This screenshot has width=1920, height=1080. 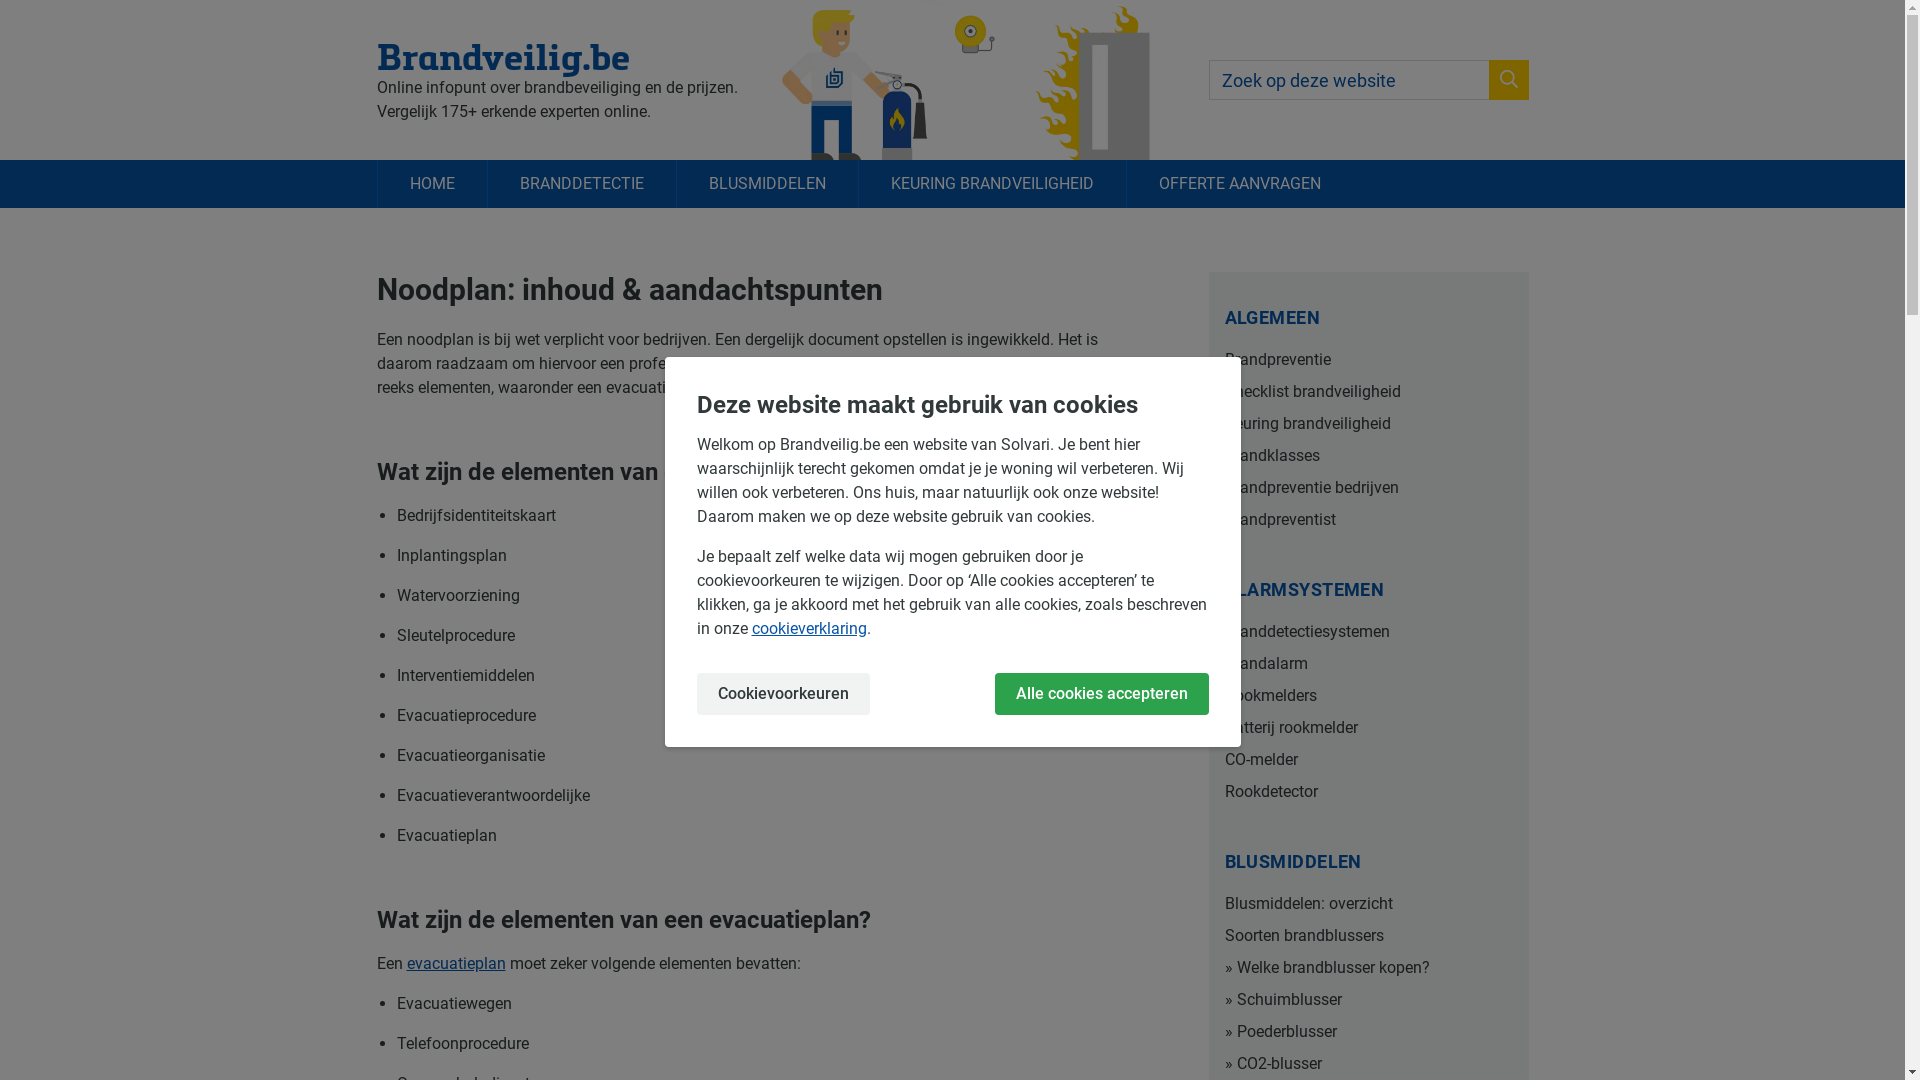 I want to click on Rookmelders, so click(x=1368, y=696).